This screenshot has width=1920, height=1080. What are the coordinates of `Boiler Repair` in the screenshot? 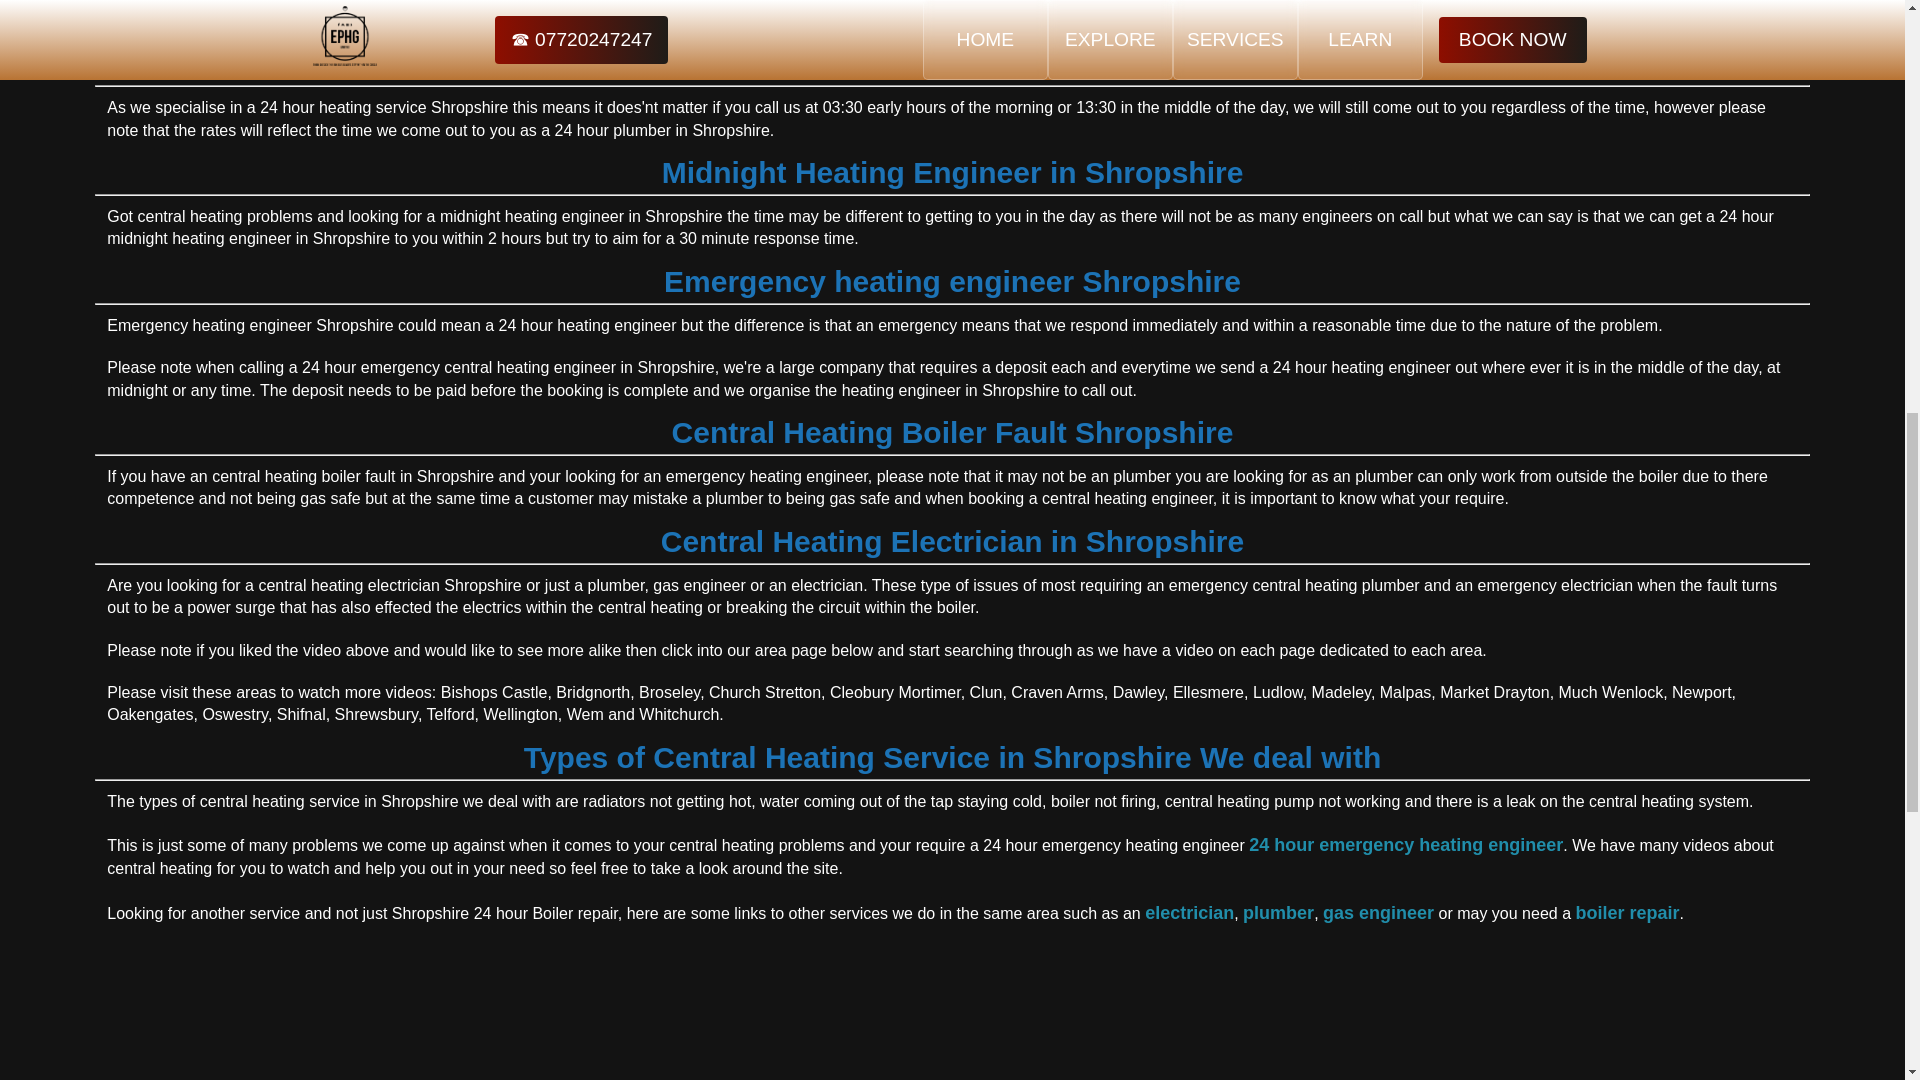 It's located at (1626, 912).